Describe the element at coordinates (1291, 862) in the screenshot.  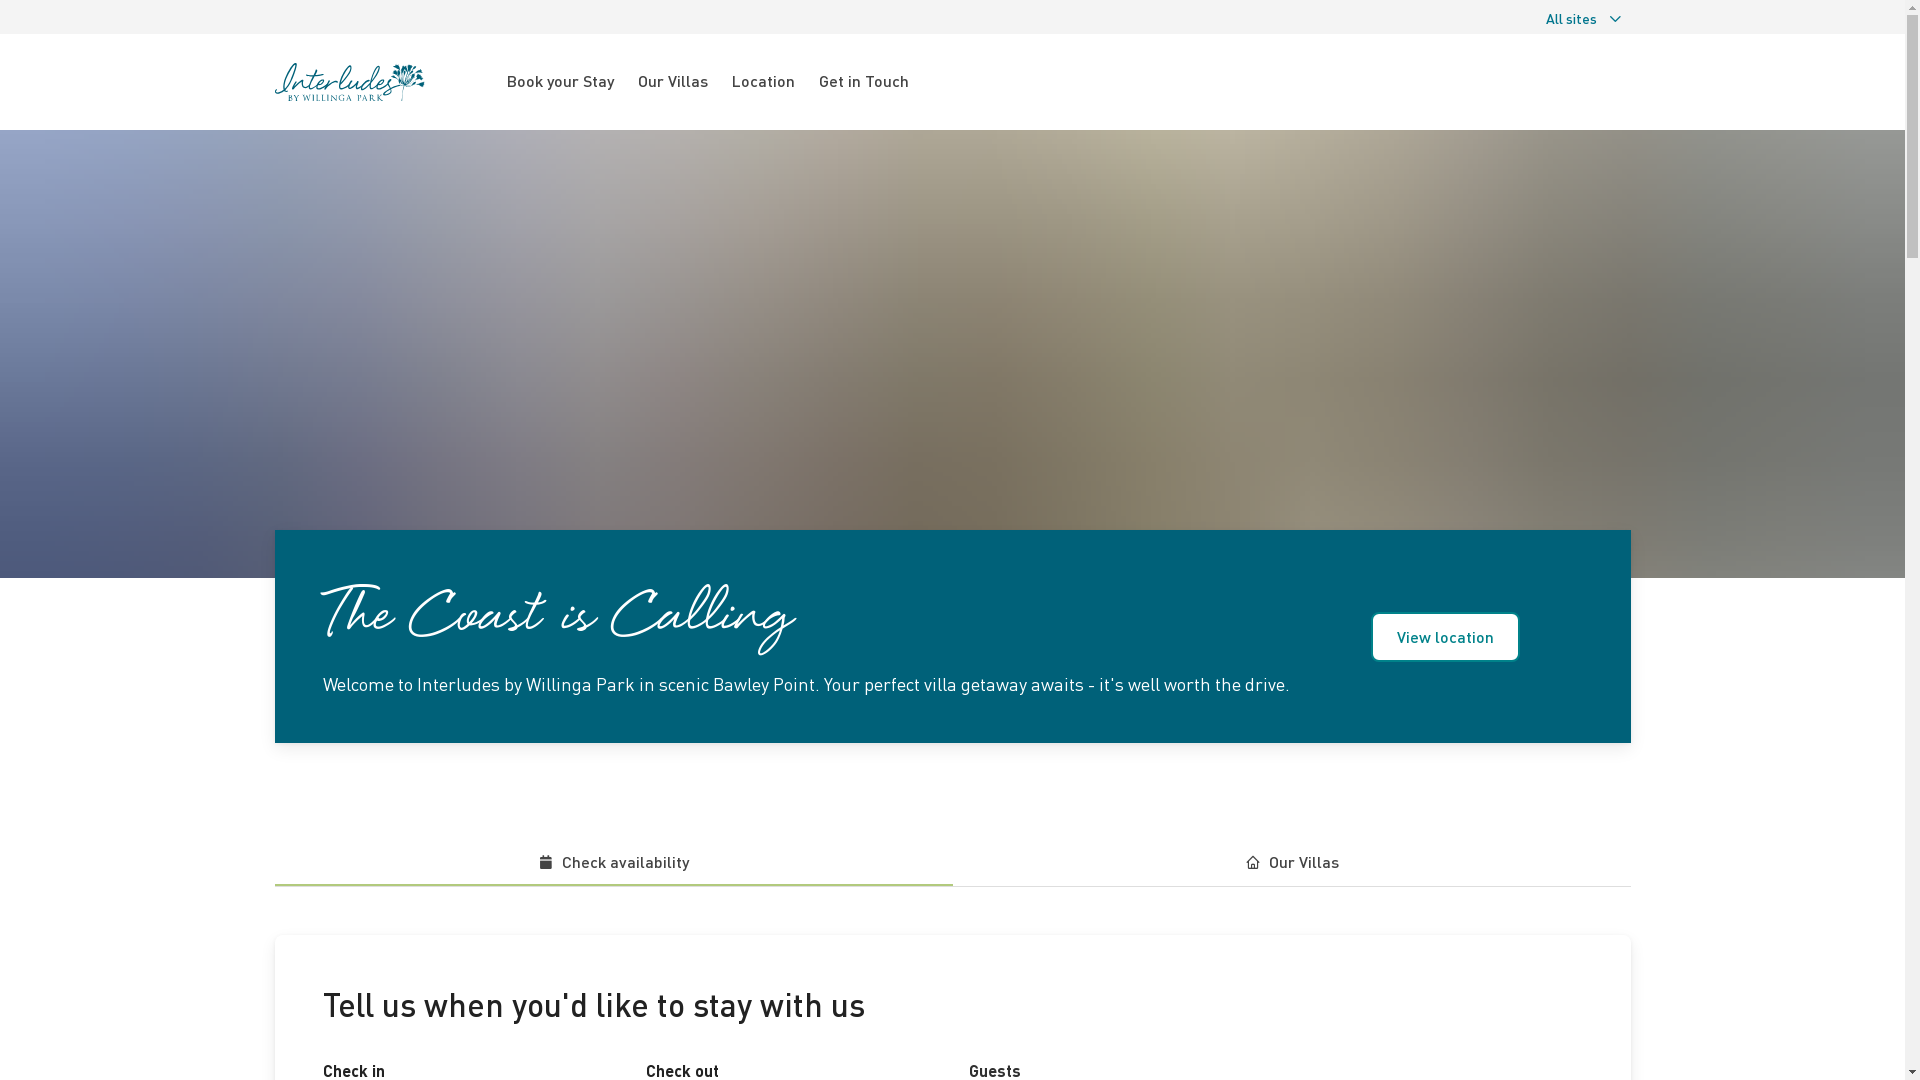
I see `Our Villas` at that location.